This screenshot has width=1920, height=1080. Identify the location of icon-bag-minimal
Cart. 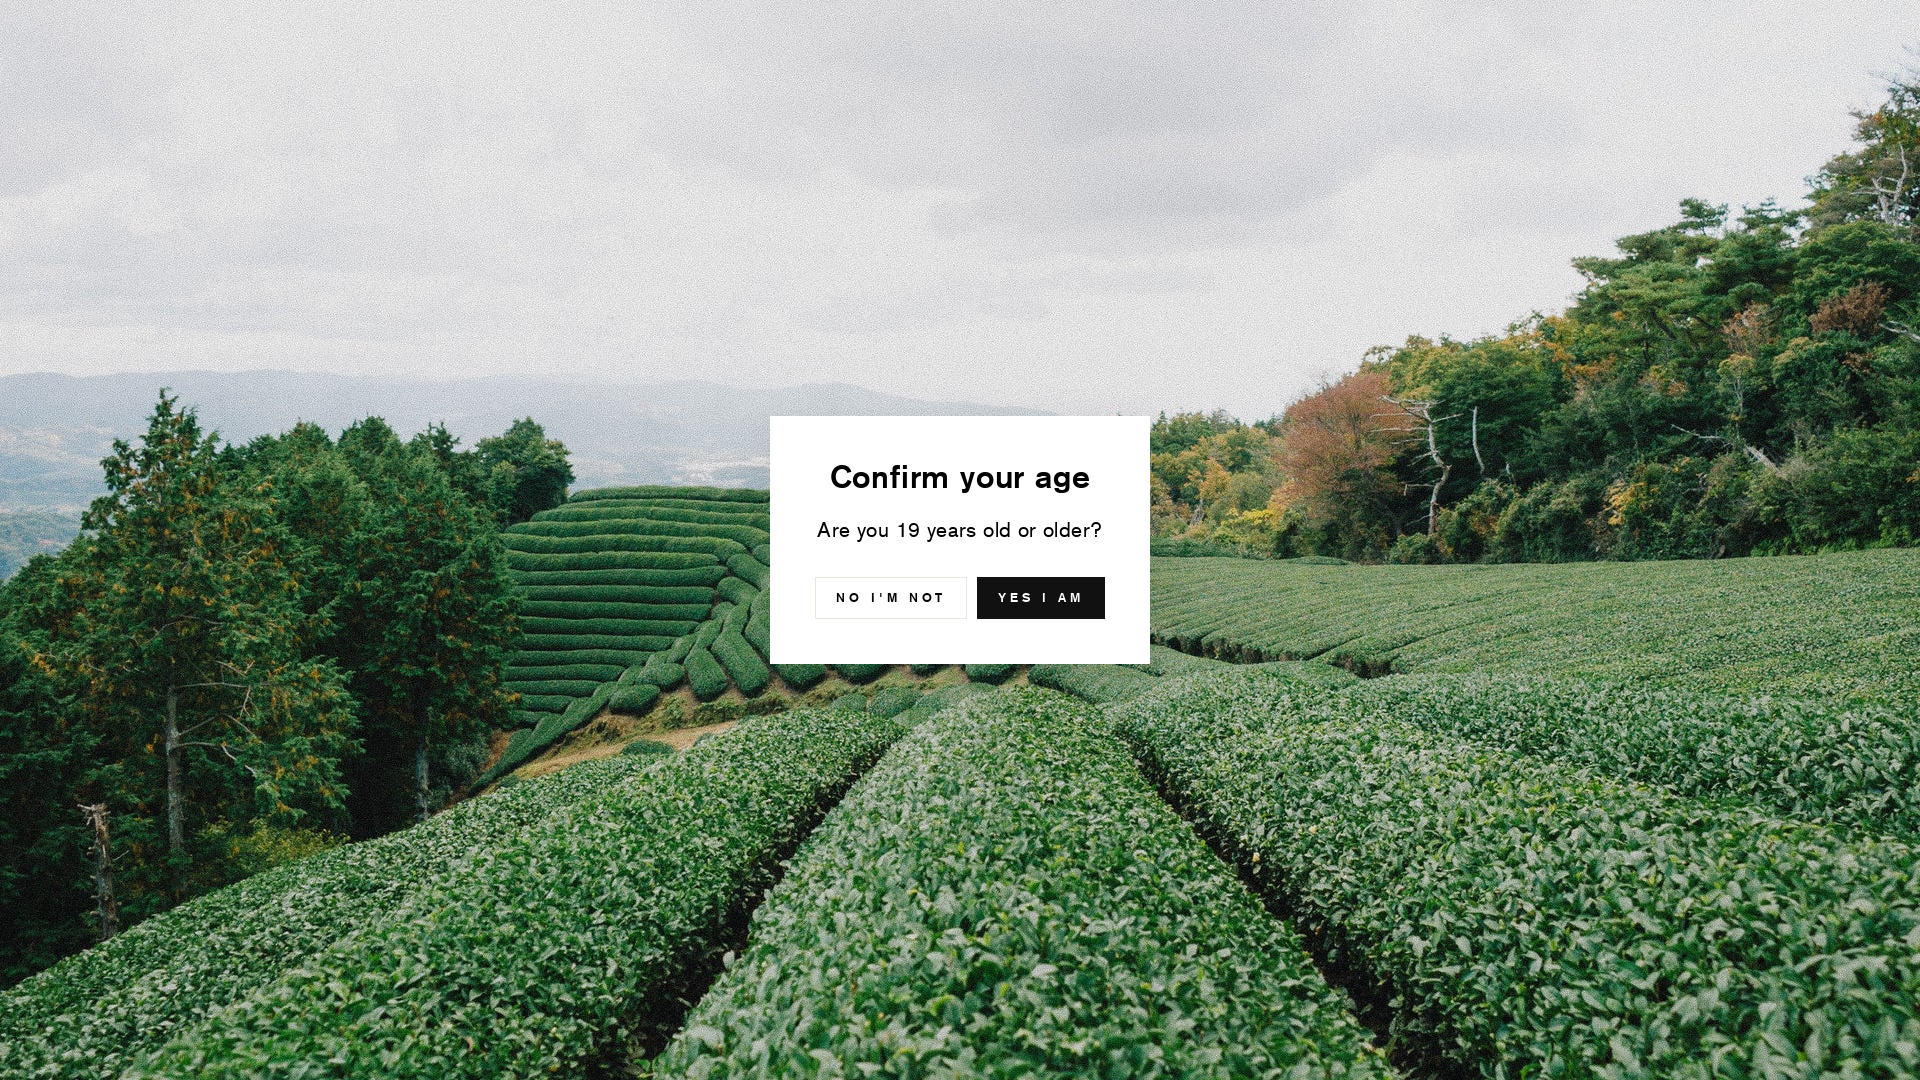
(1656, 56).